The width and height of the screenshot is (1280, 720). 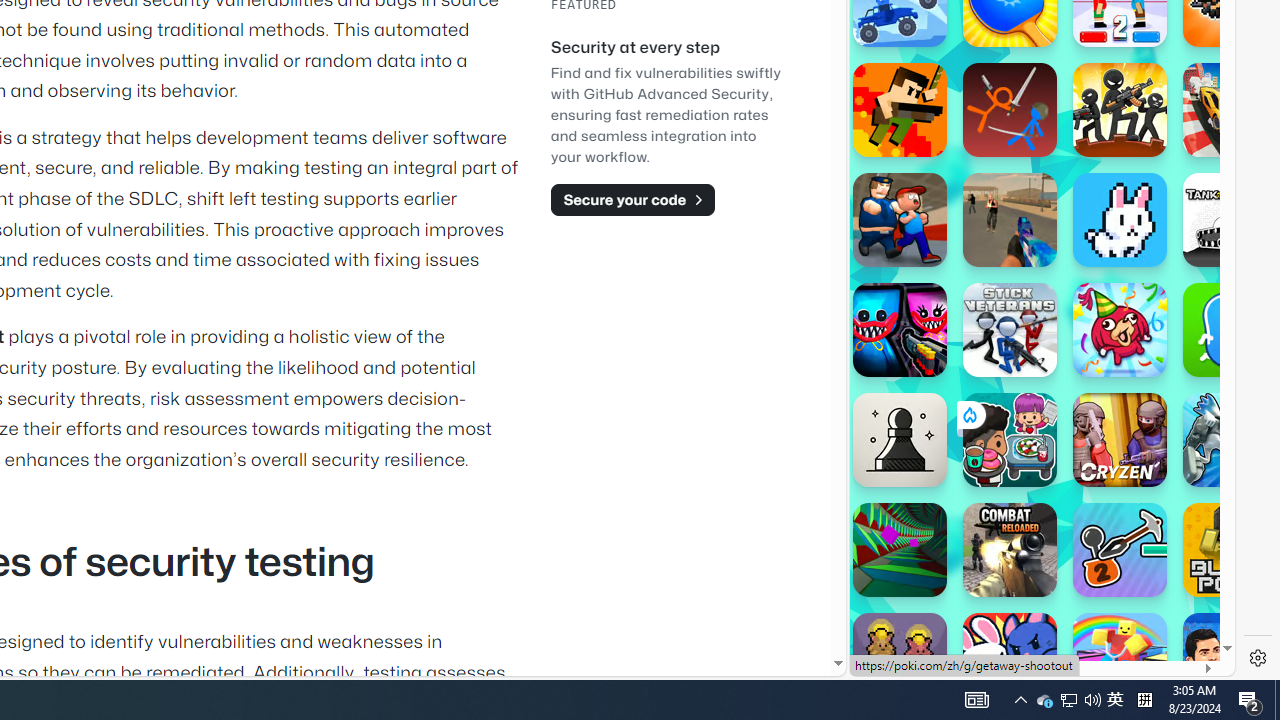 I want to click on Cryzen.io Cryzen.io, so click(x=1120, y=440).